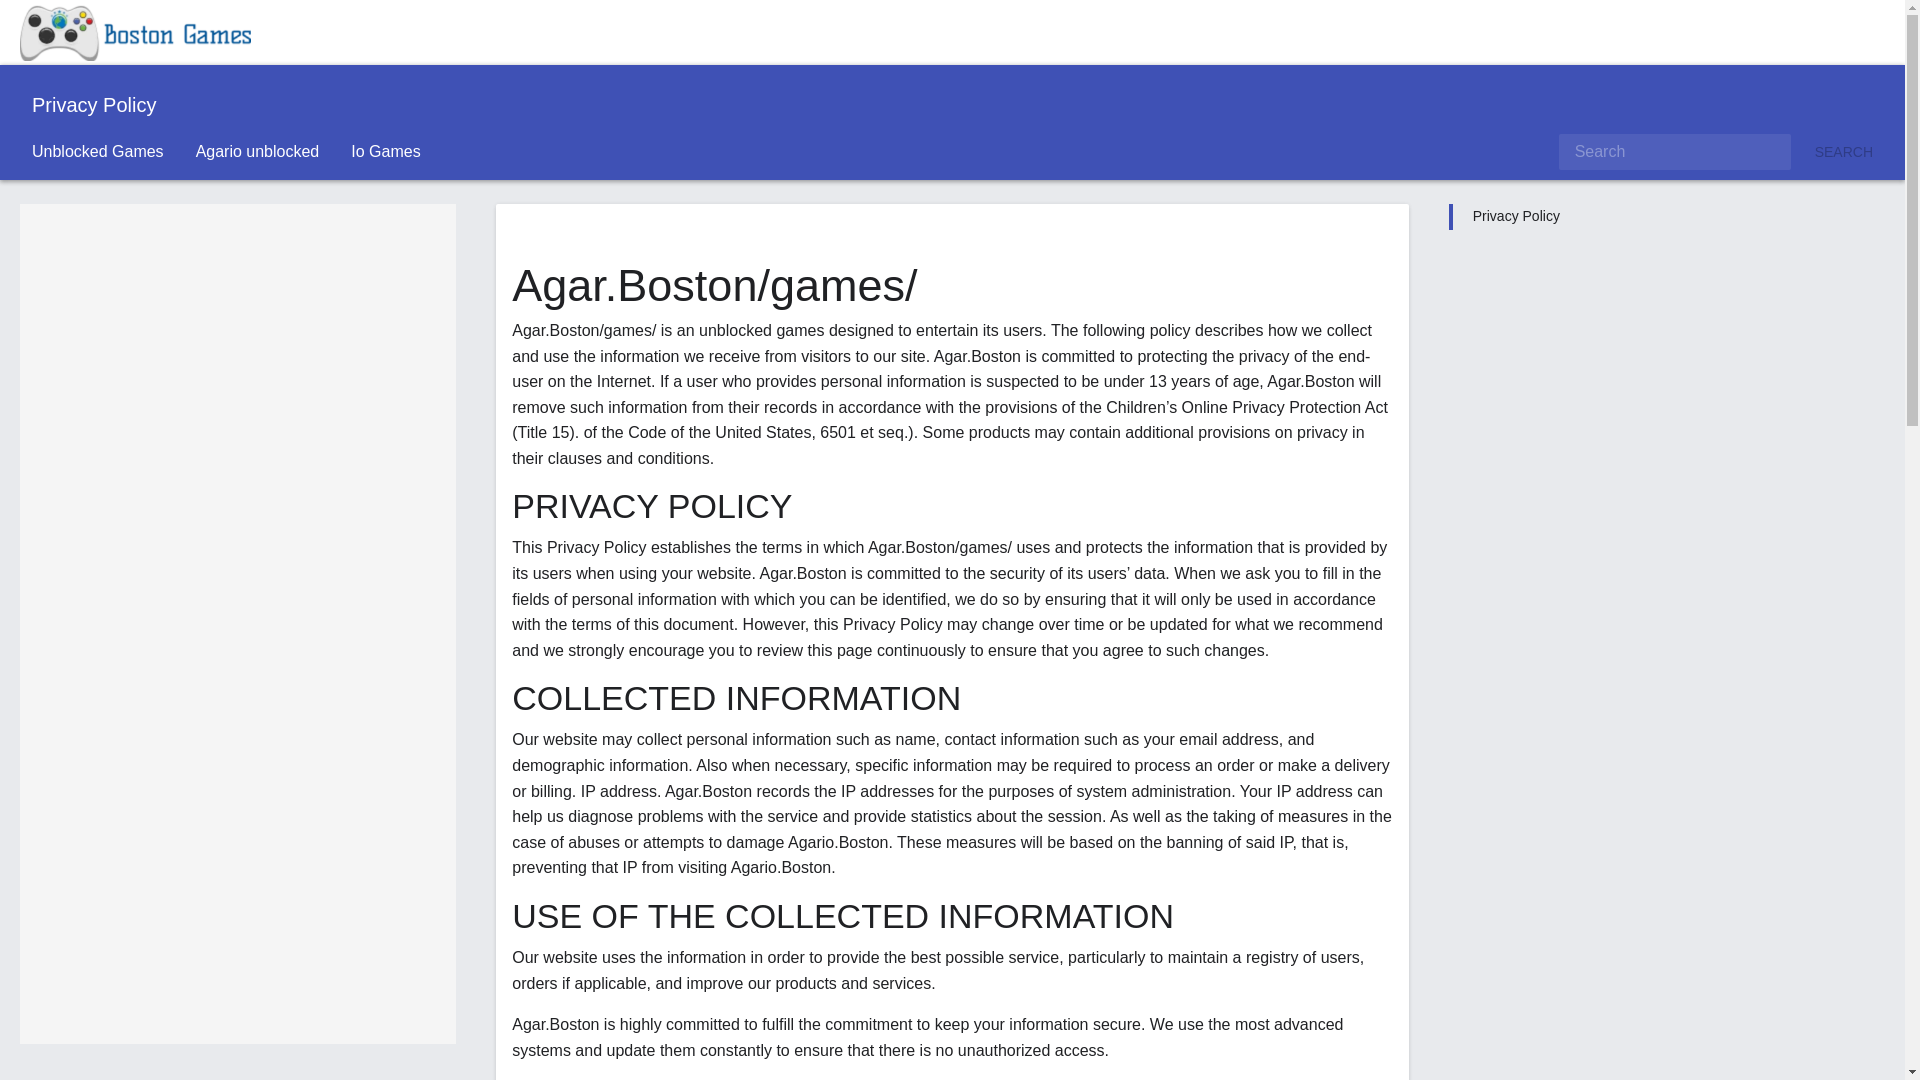  What do you see at coordinates (135, 32) in the screenshot?
I see `Unblocked Games` at bounding box center [135, 32].